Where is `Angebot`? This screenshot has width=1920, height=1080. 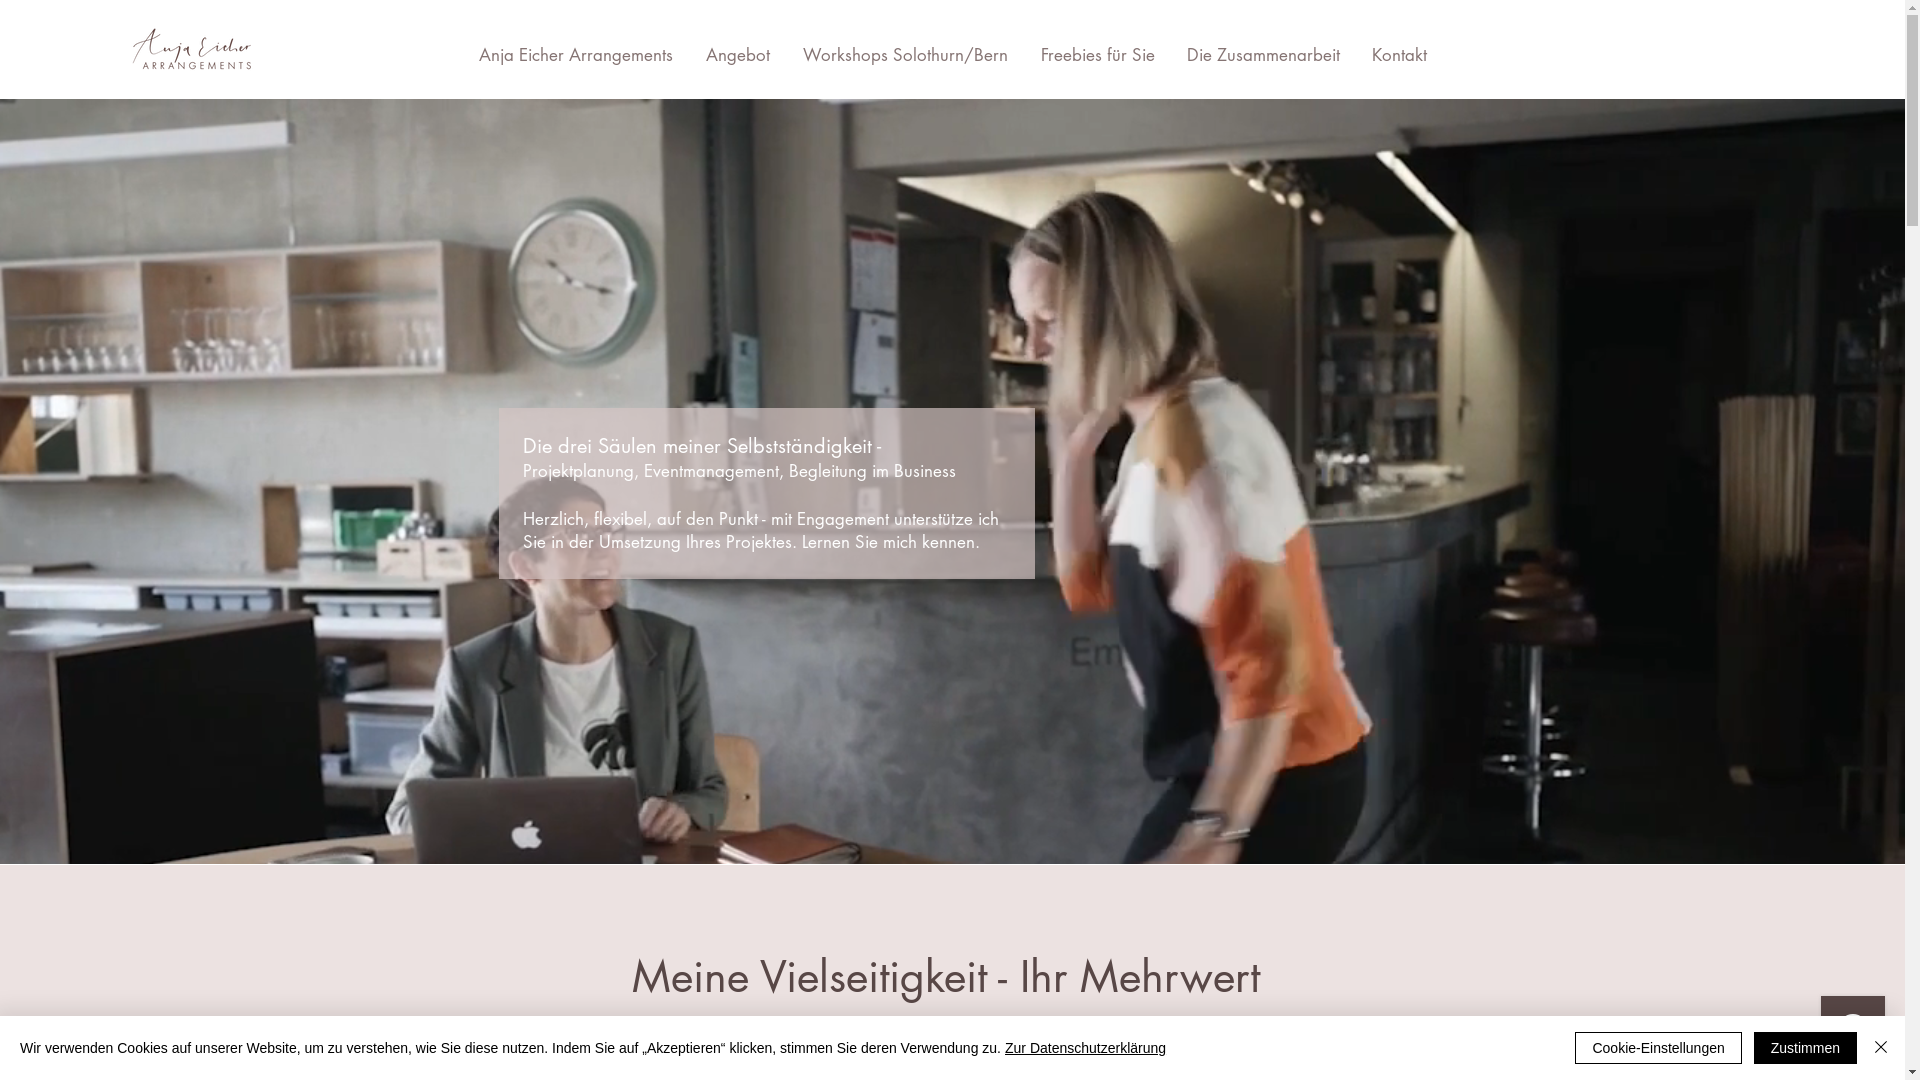 Angebot is located at coordinates (738, 55).